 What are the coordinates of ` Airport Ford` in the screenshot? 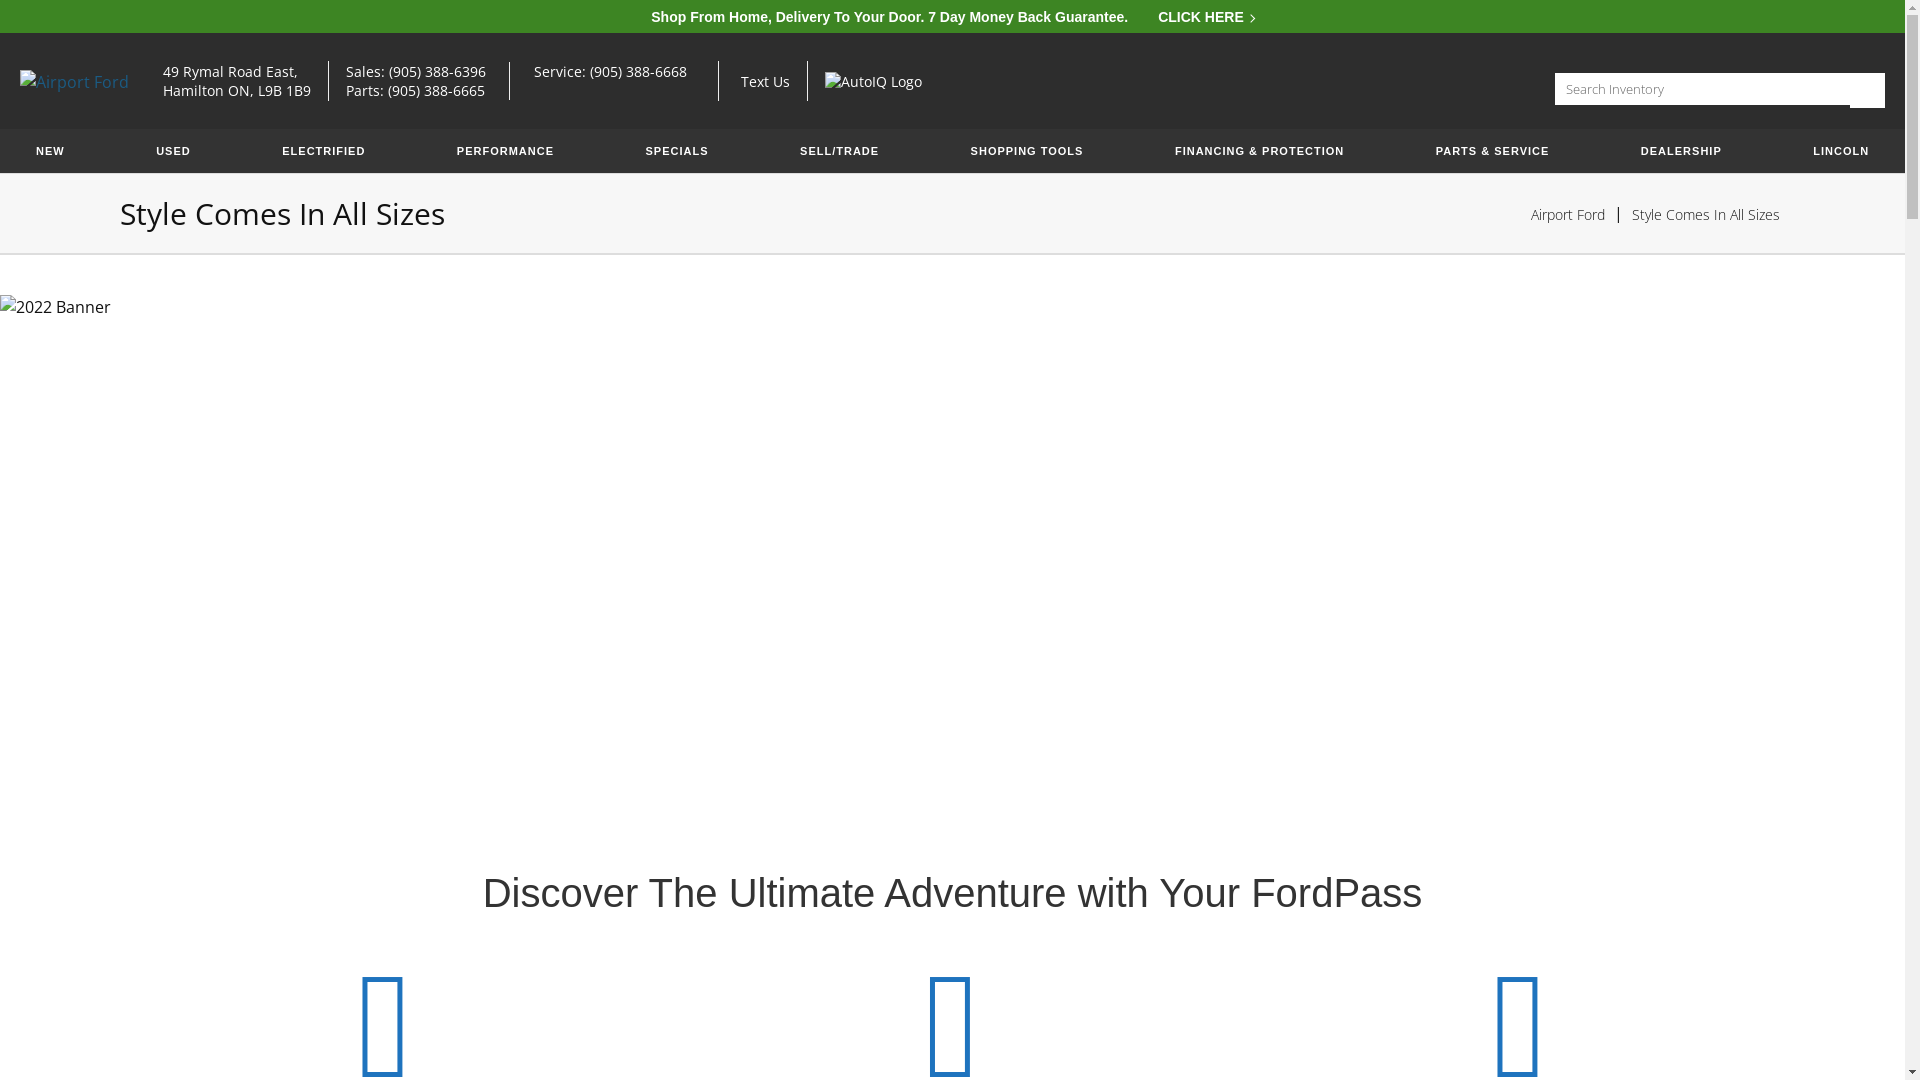 It's located at (74, 82).